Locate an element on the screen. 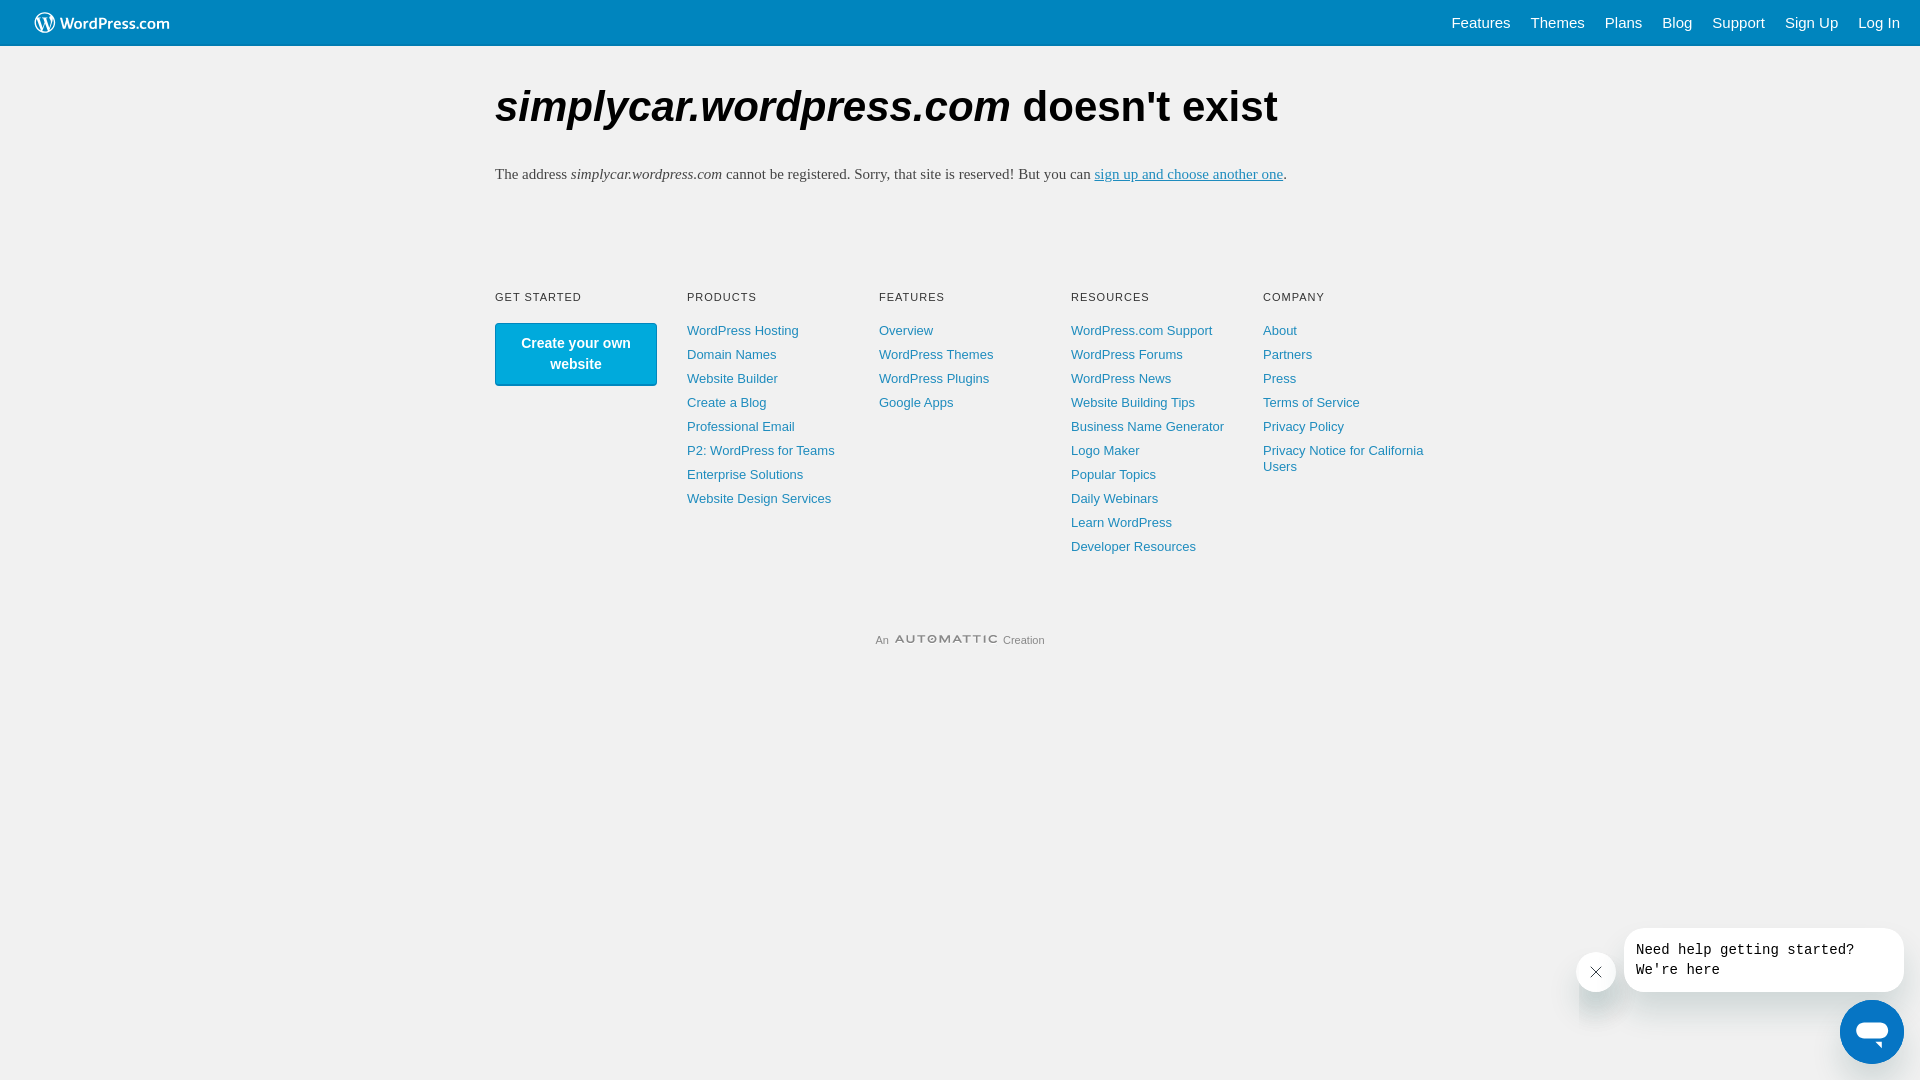 This screenshot has height=1080, width=1920. Terms of Service is located at coordinates (1312, 402).